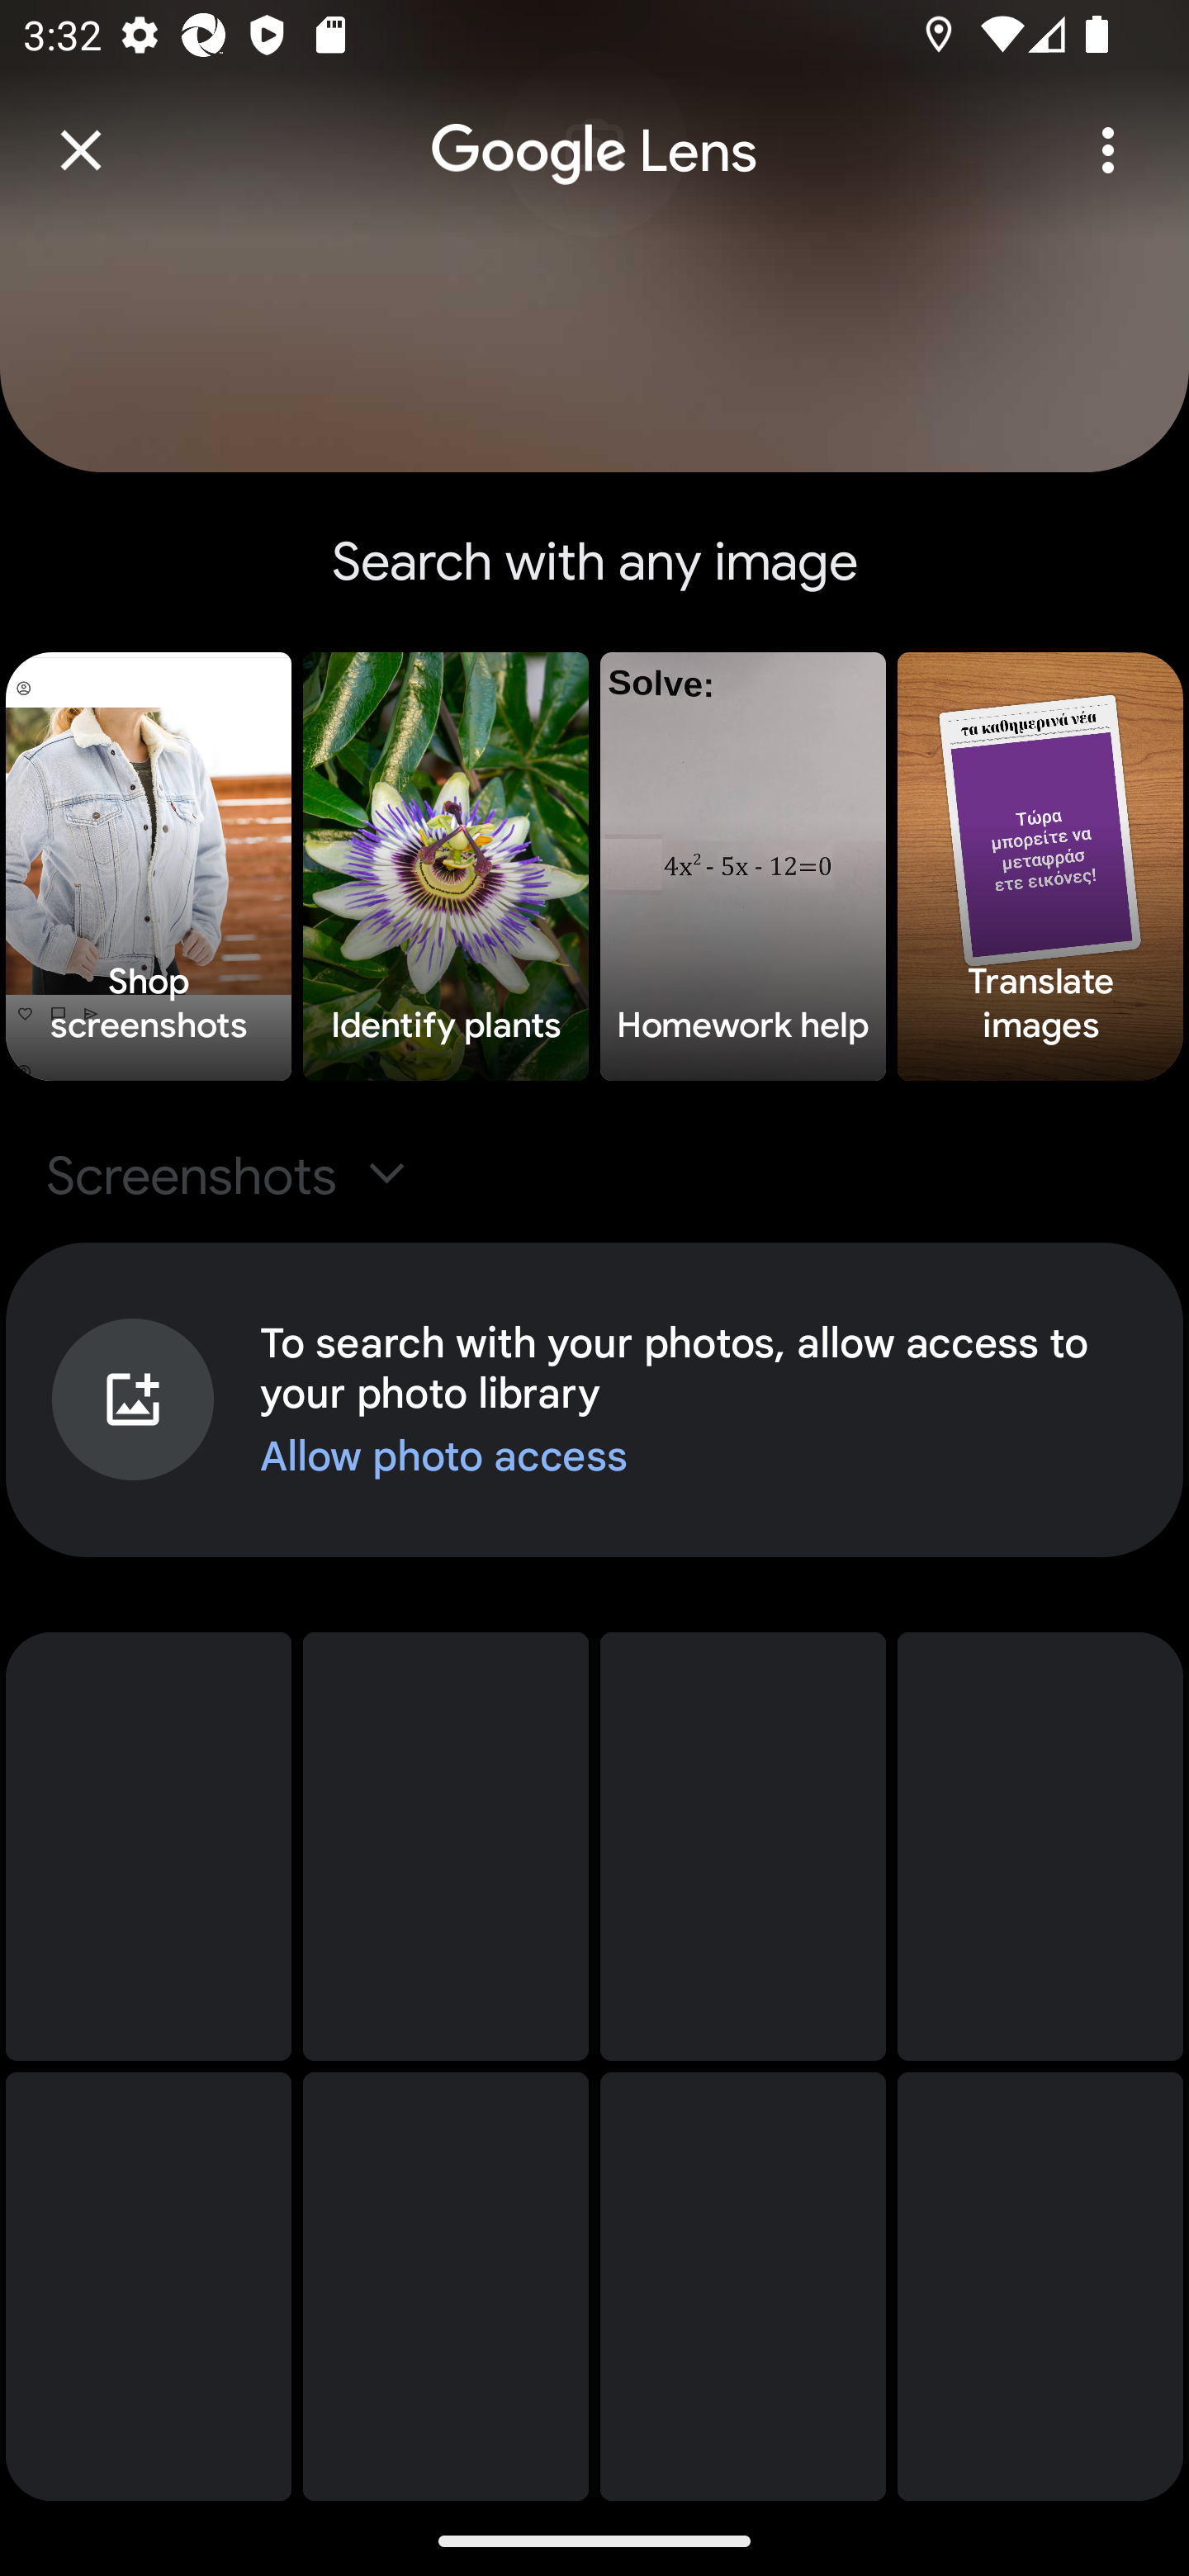 The width and height of the screenshot is (1189, 2576). What do you see at coordinates (81, 150) in the screenshot?
I see `Close` at bounding box center [81, 150].